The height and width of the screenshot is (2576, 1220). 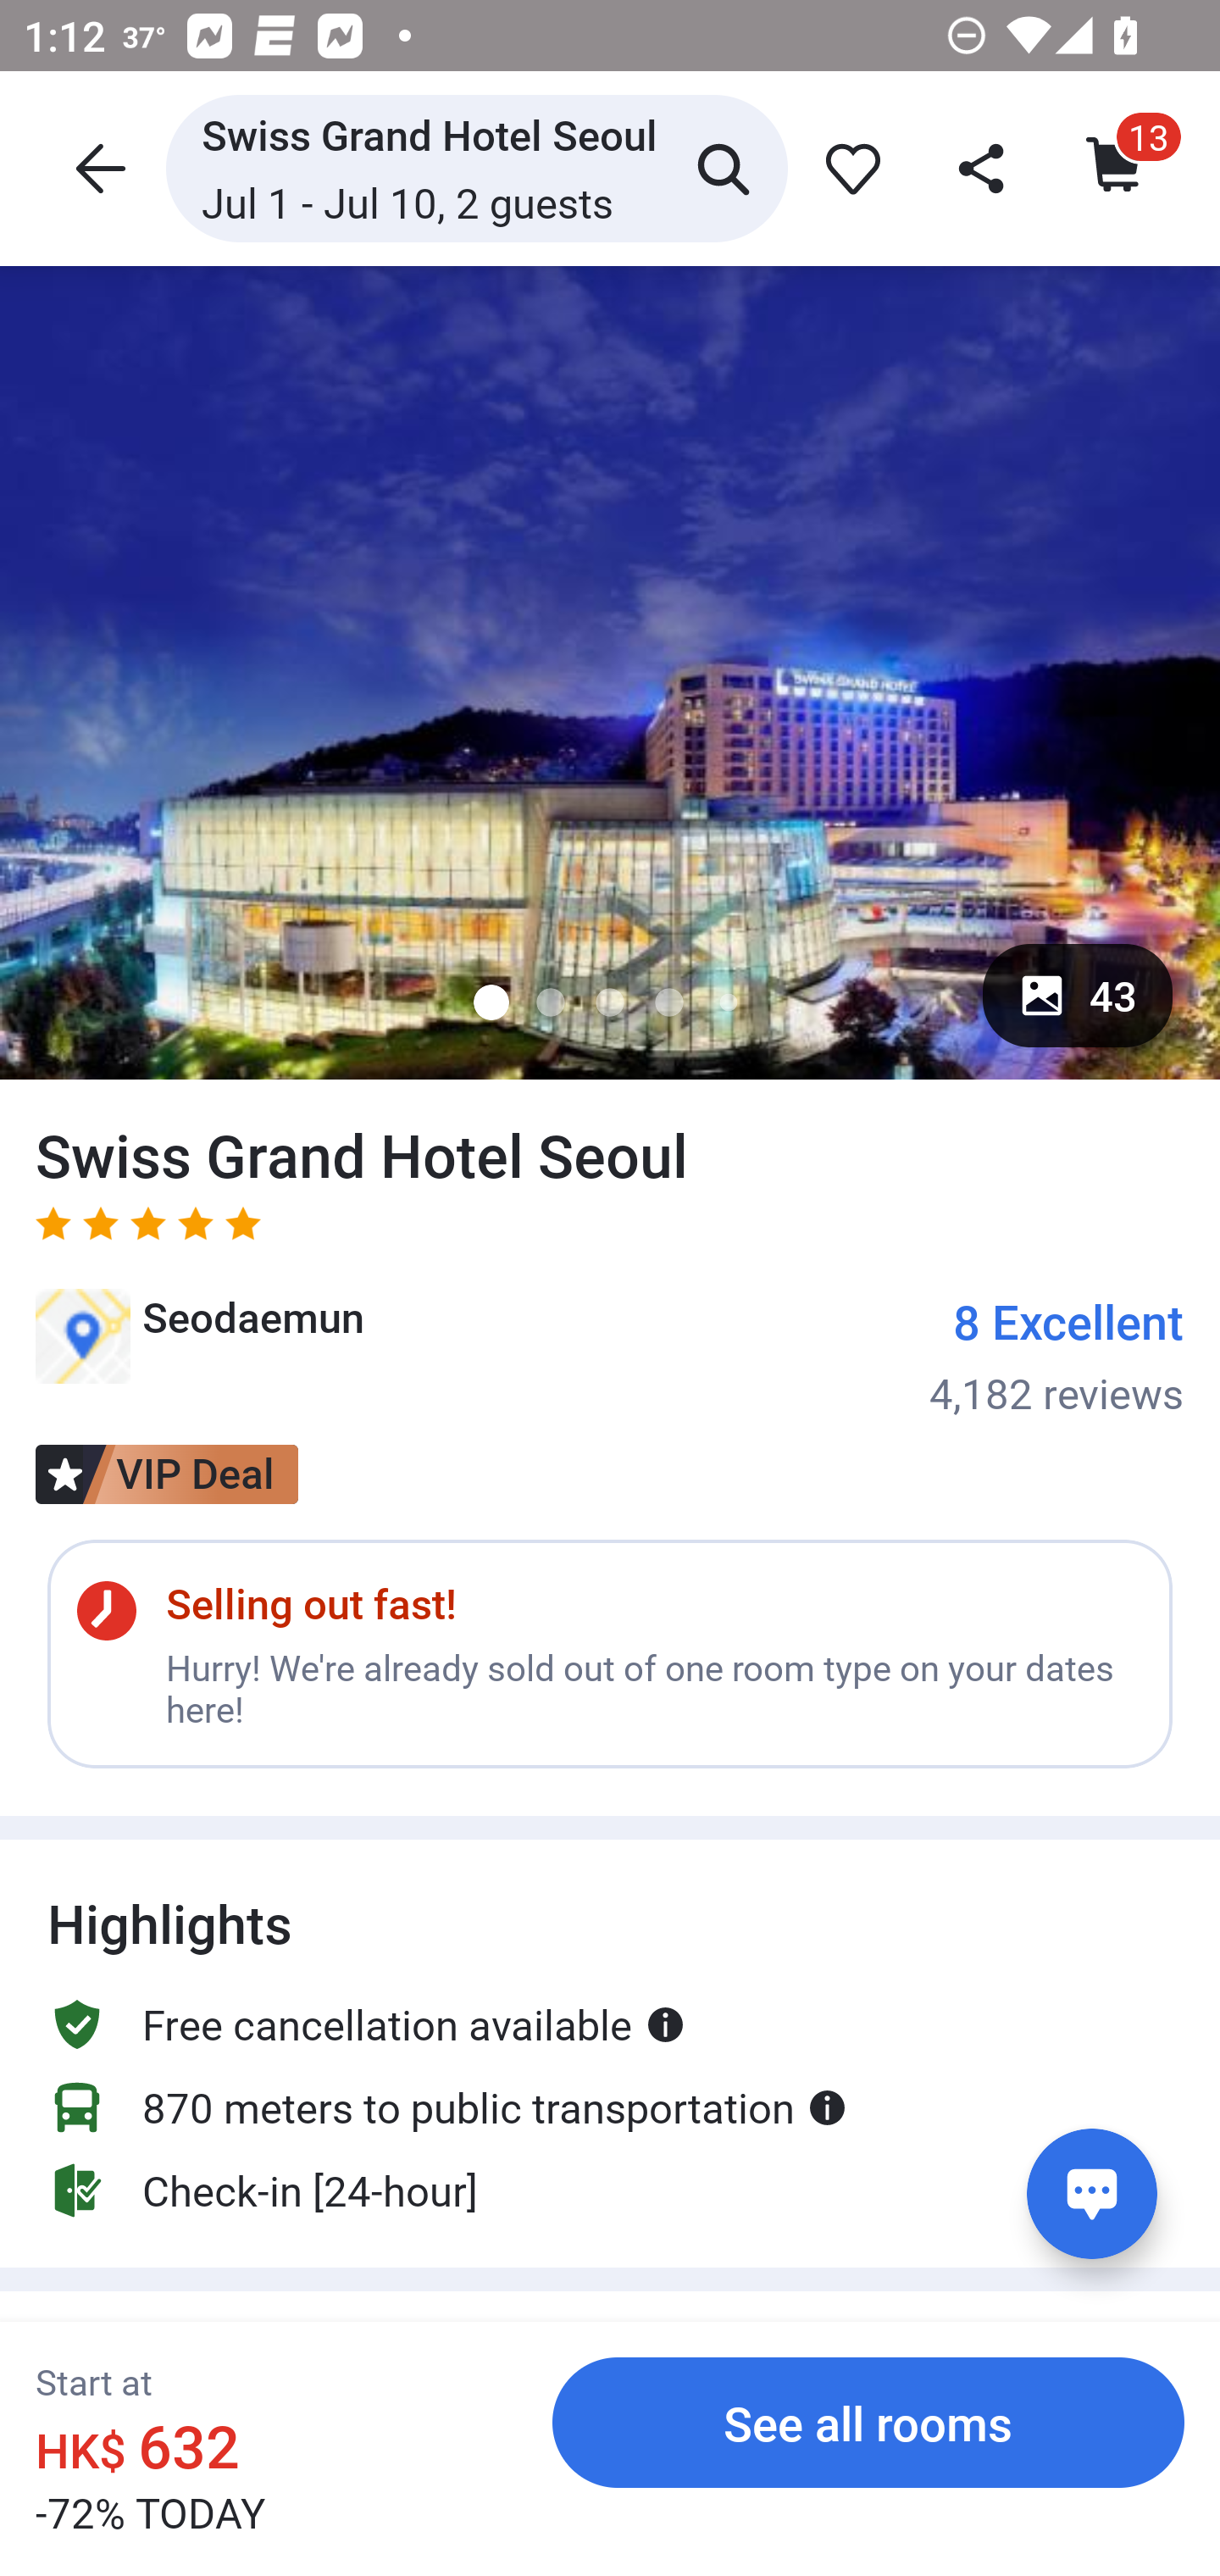 What do you see at coordinates (868, 2422) in the screenshot?
I see `See all rooms` at bounding box center [868, 2422].